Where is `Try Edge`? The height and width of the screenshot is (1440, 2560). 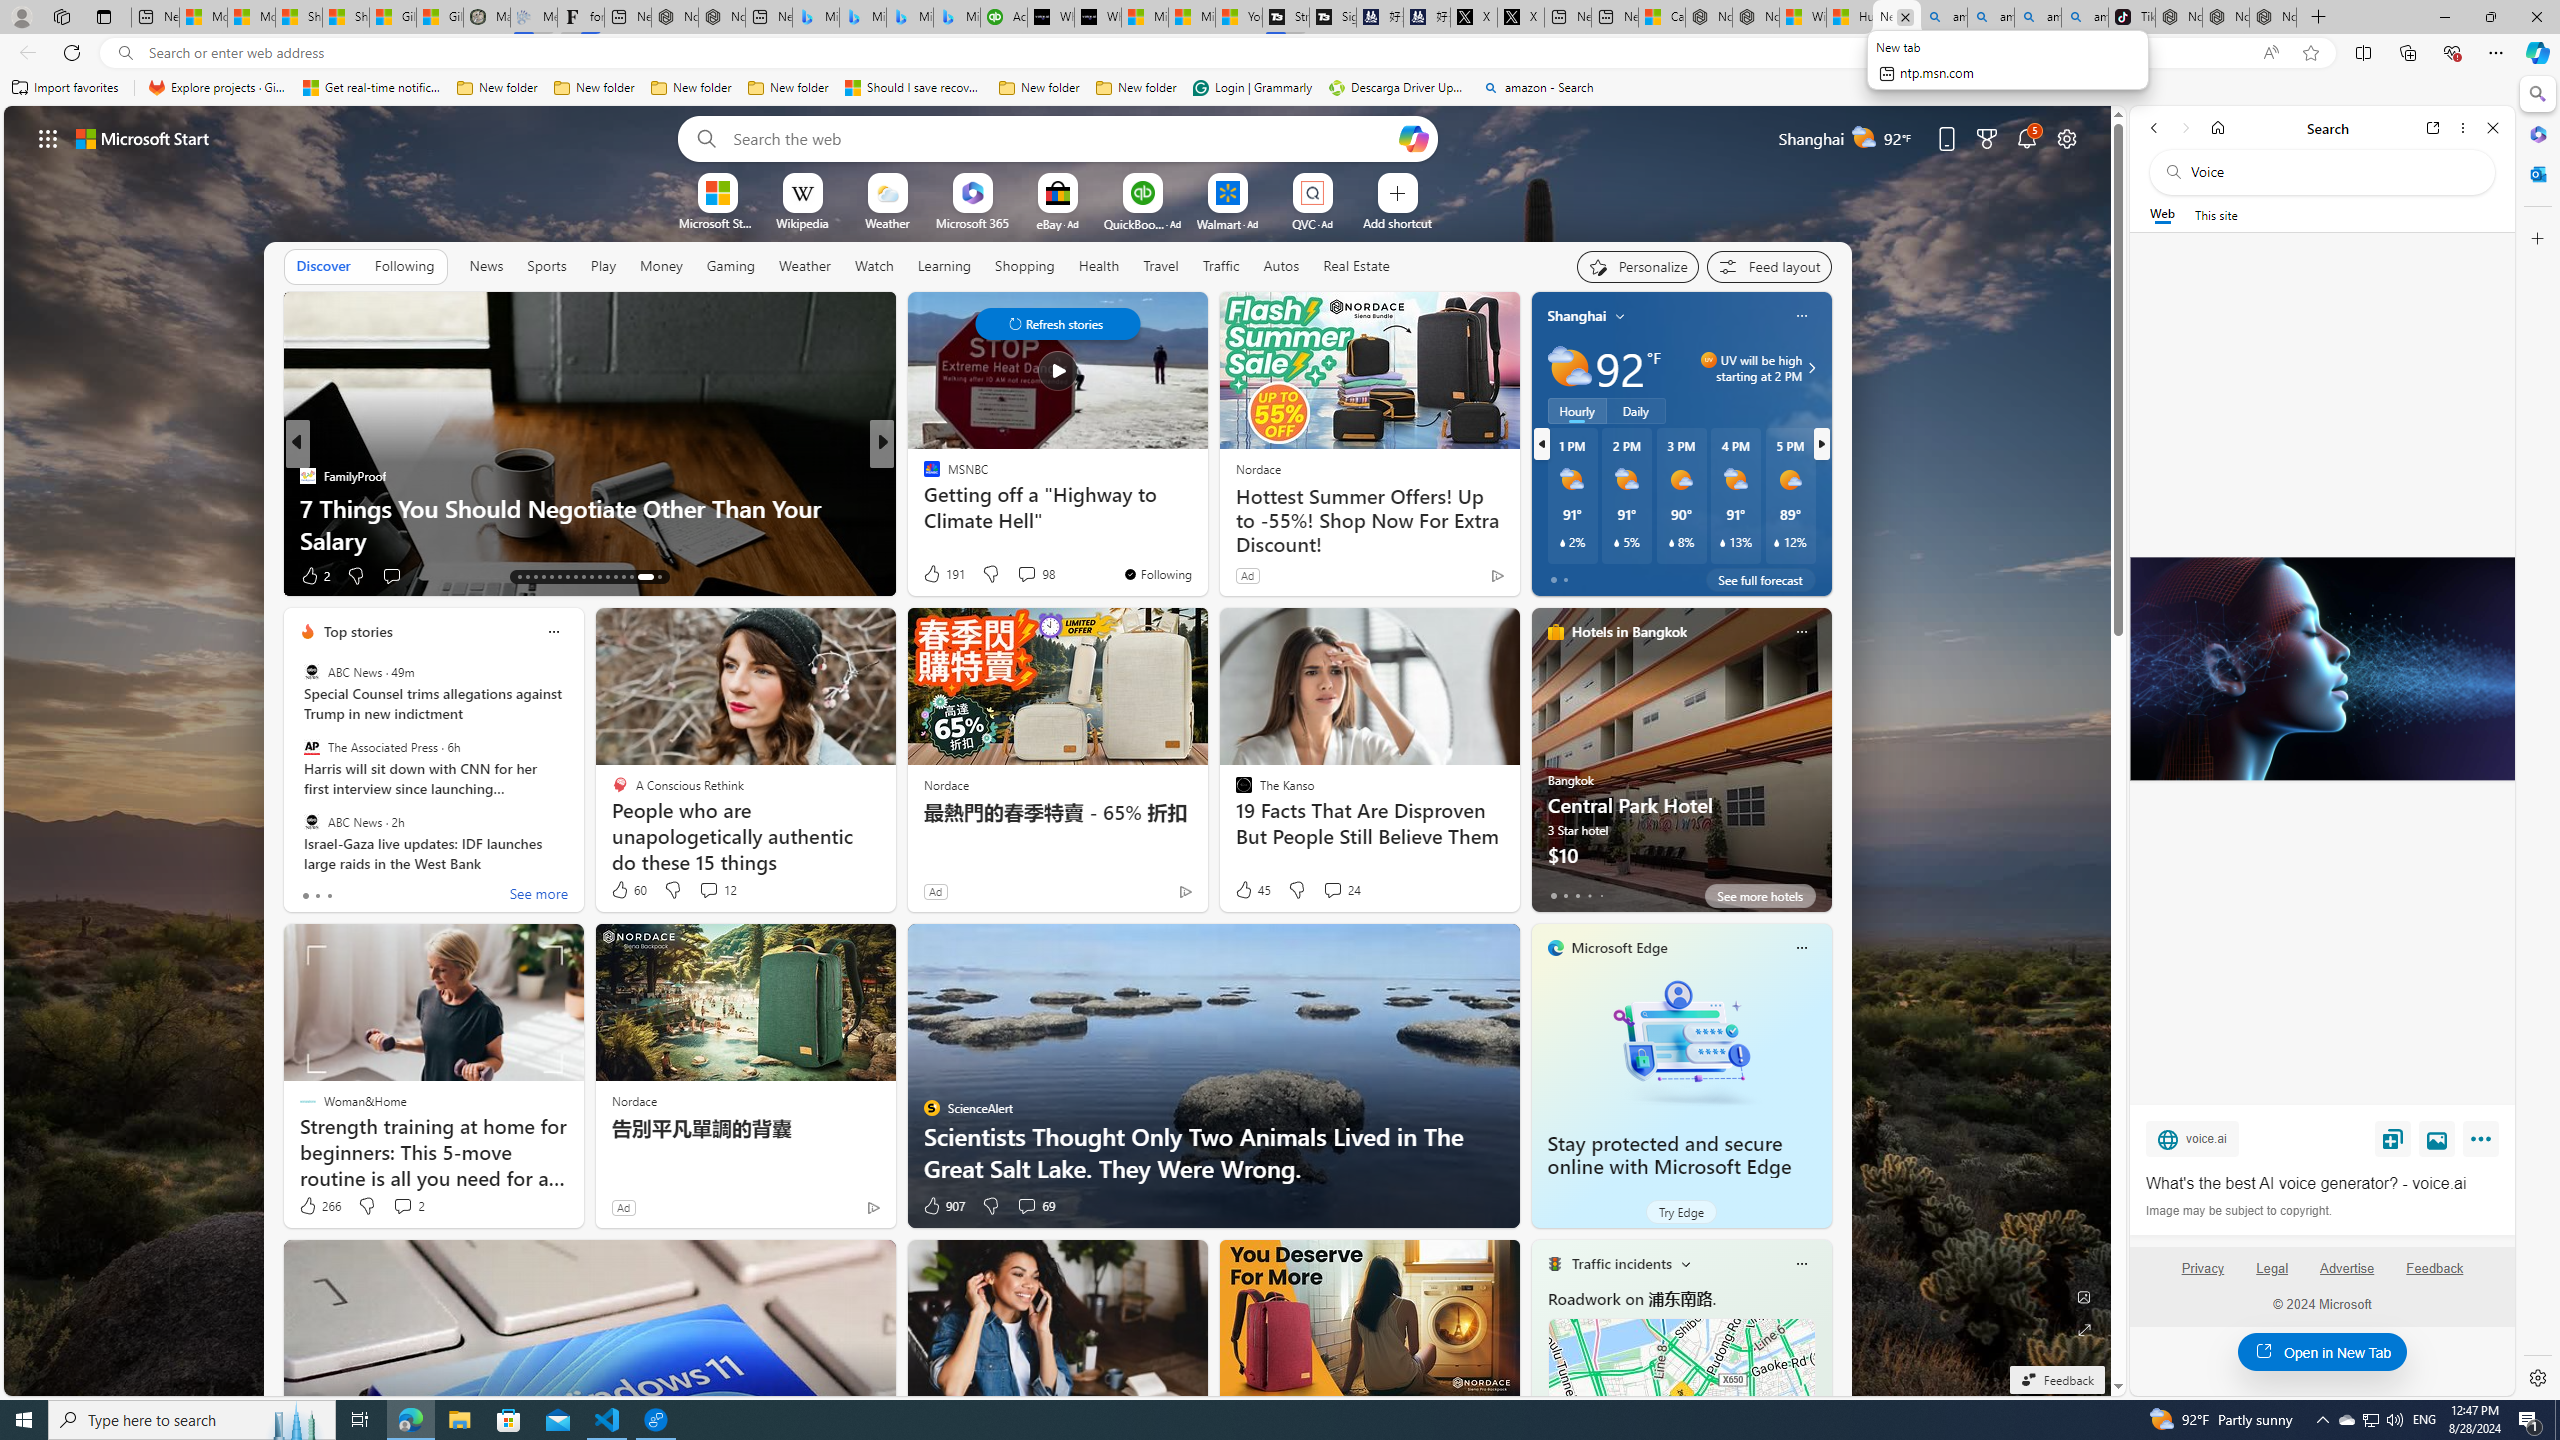
Try Edge is located at coordinates (1682, 1212).